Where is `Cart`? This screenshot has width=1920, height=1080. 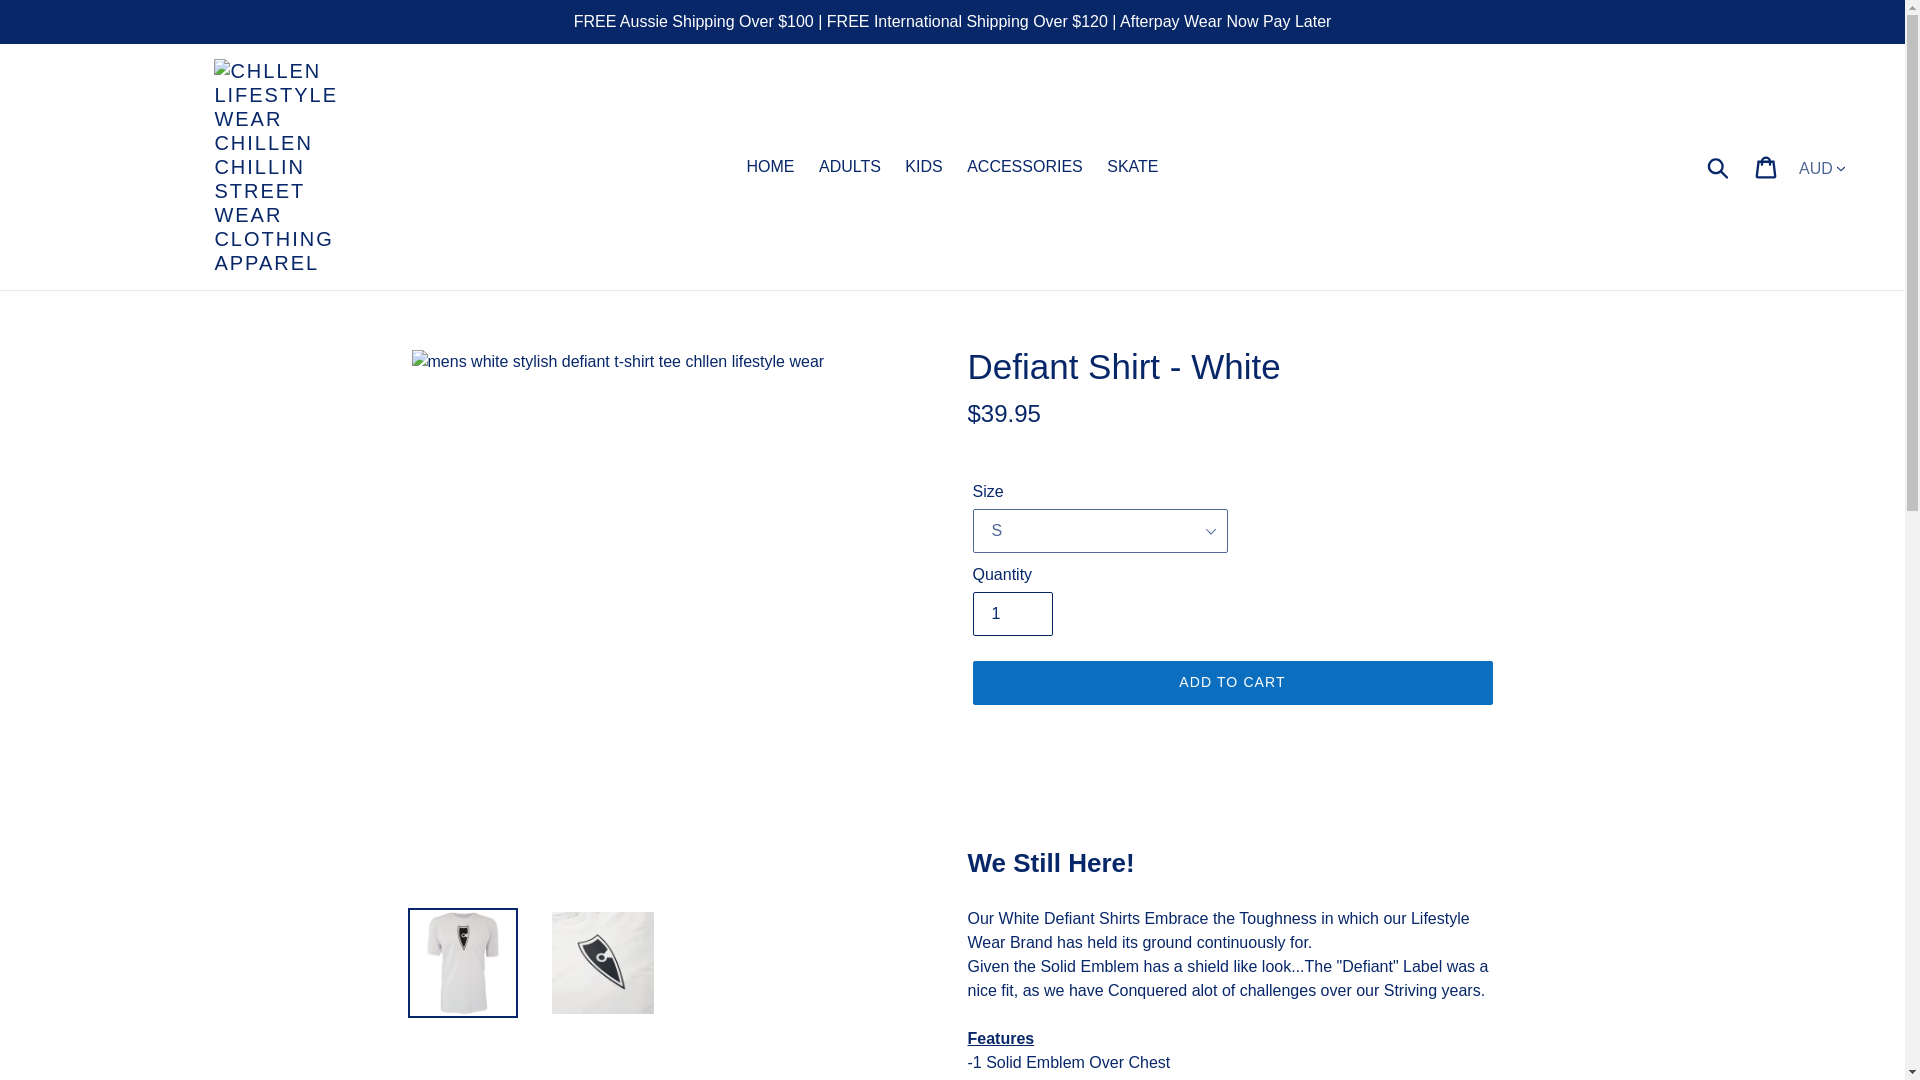
Cart is located at coordinates (1767, 166).